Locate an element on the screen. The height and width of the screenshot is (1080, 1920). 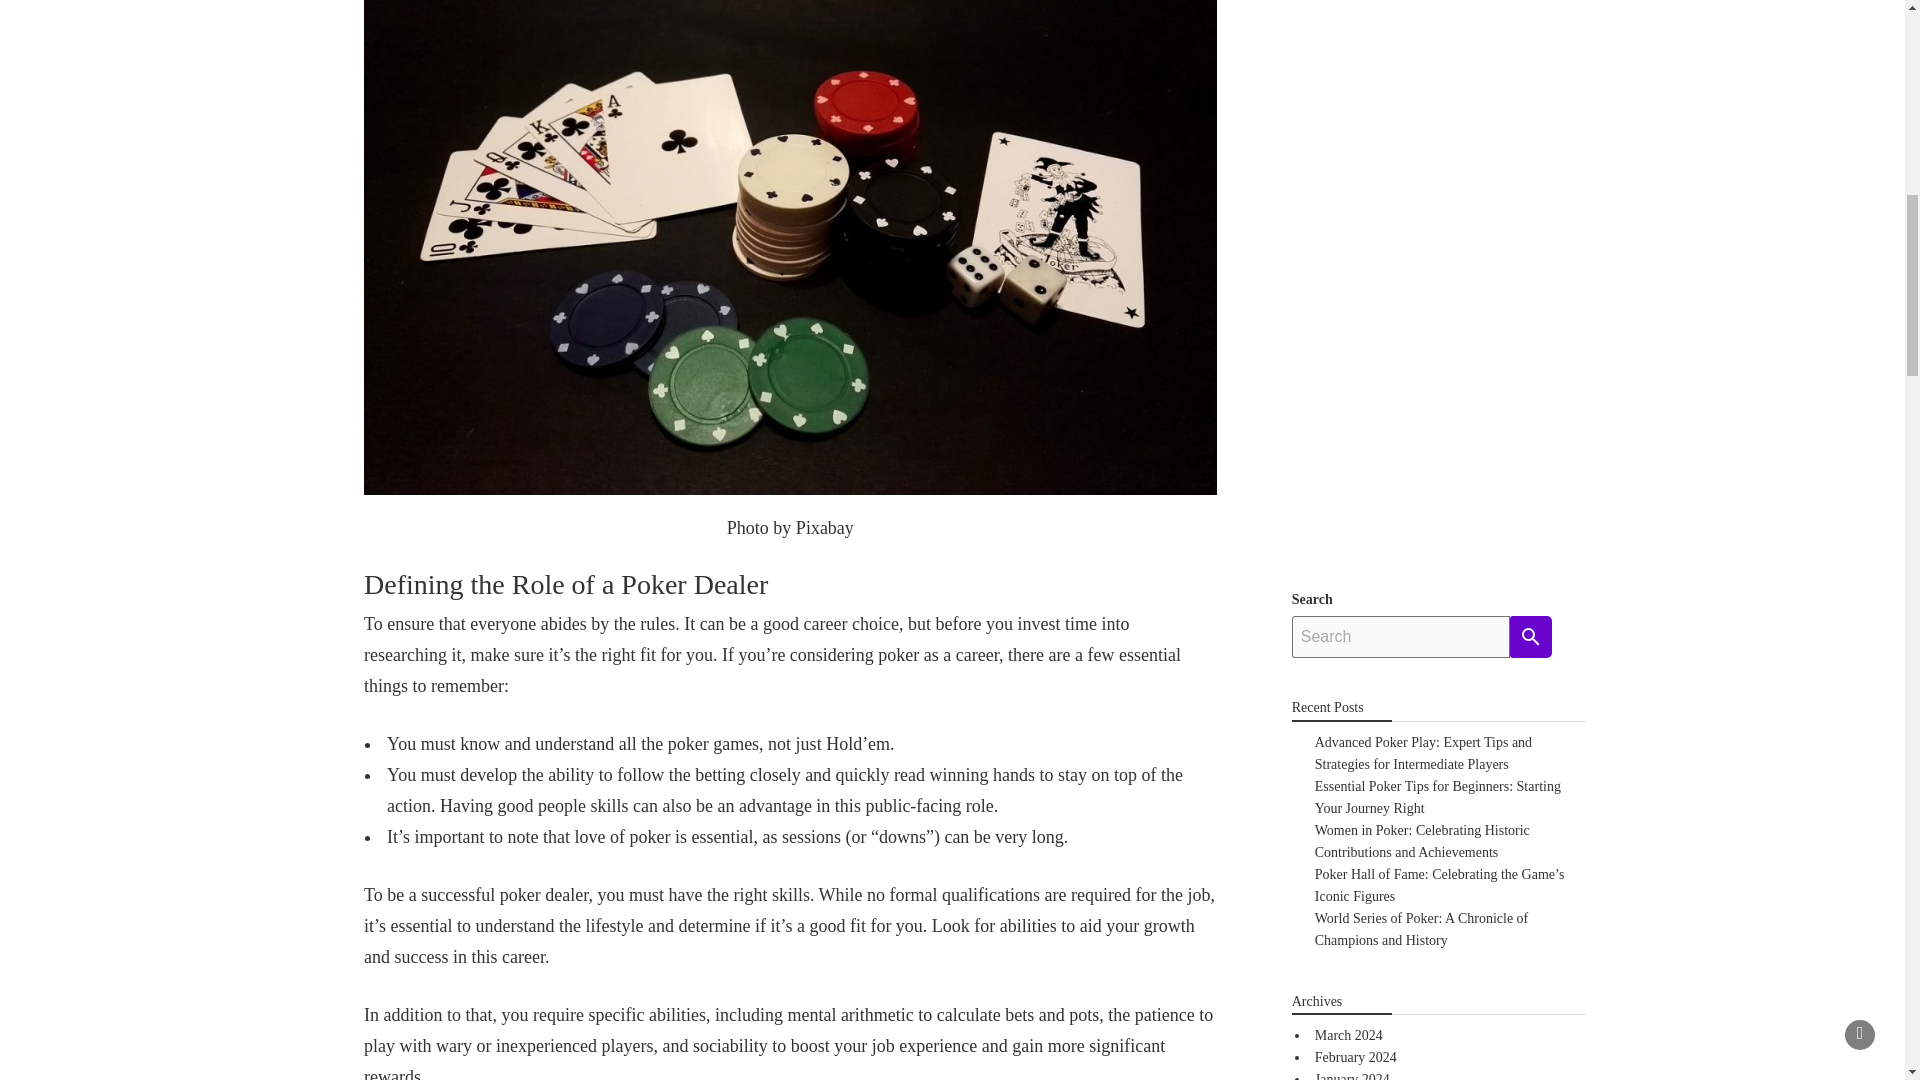
World Series of Poker: A Chronicle of Champions and History is located at coordinates (1422, 930).